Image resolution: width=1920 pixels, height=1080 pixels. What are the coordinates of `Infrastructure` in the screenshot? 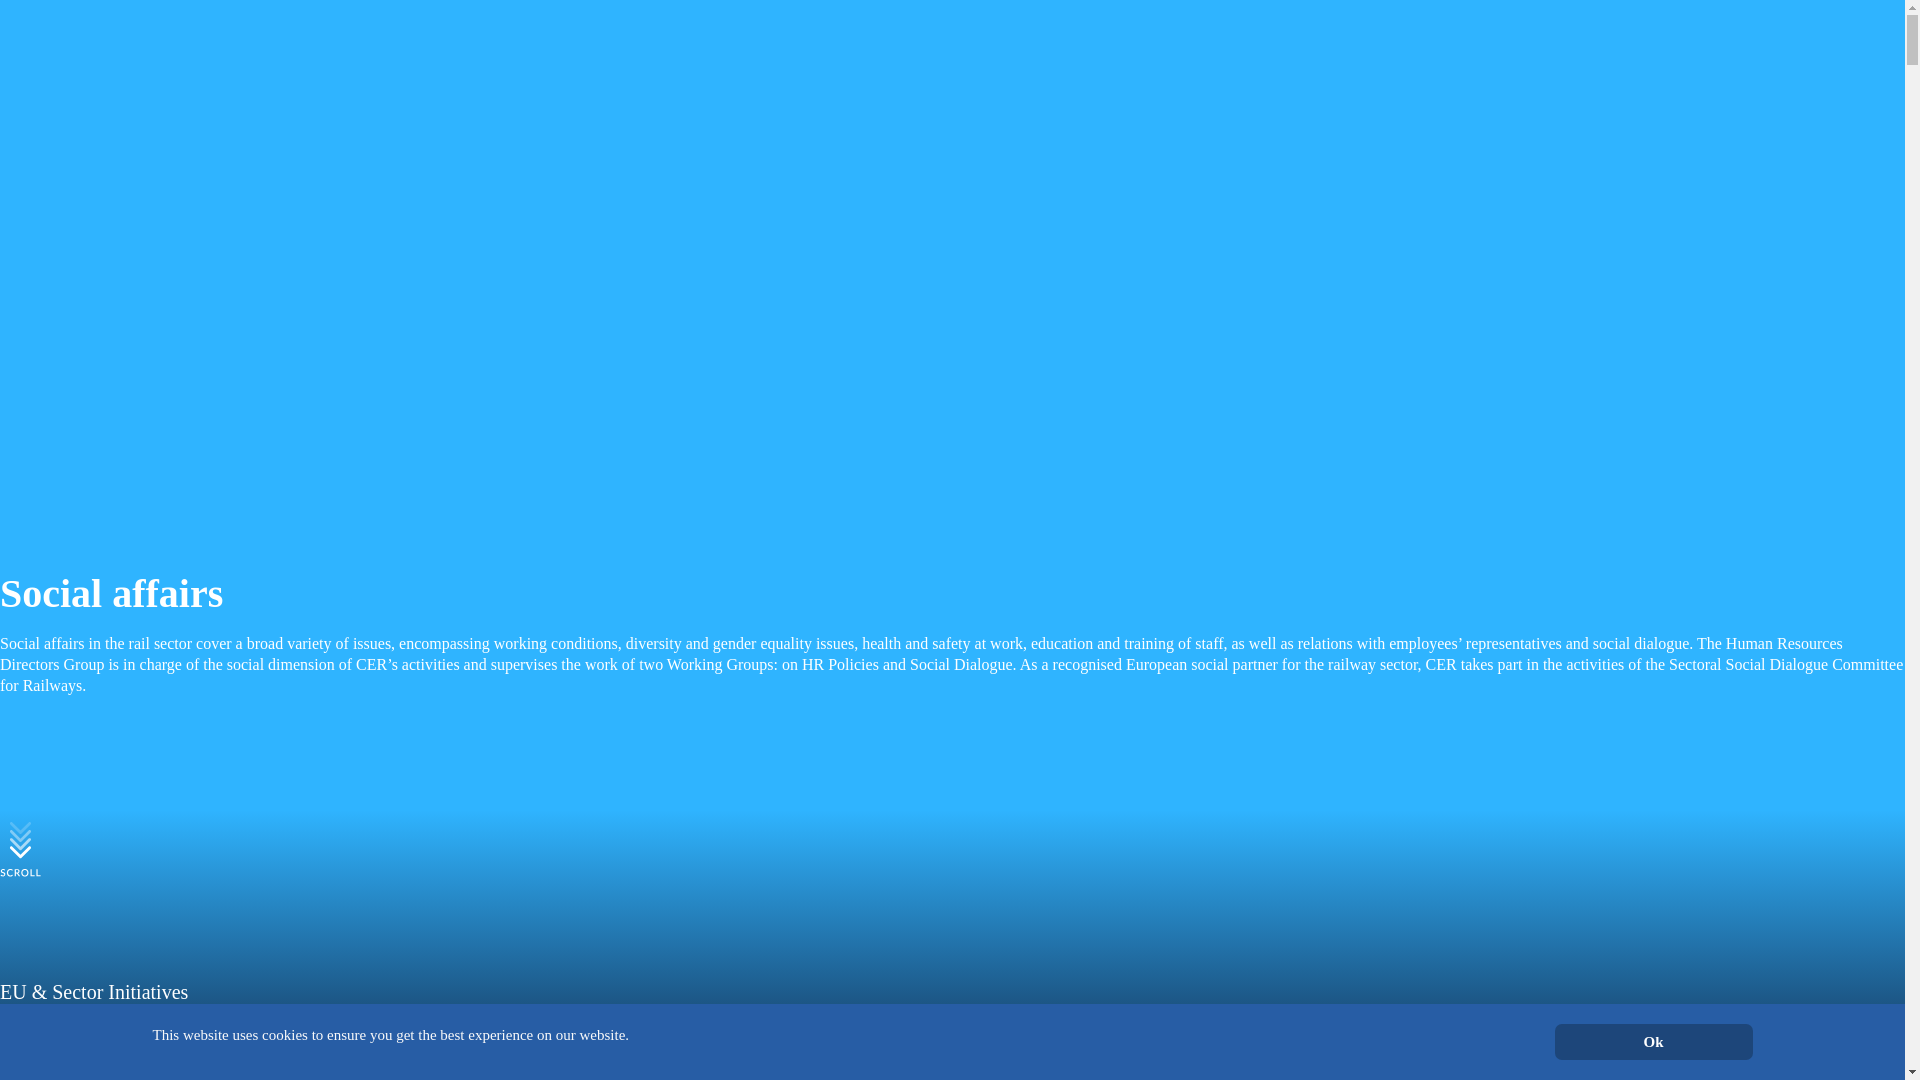 It's located at (1619, 608).